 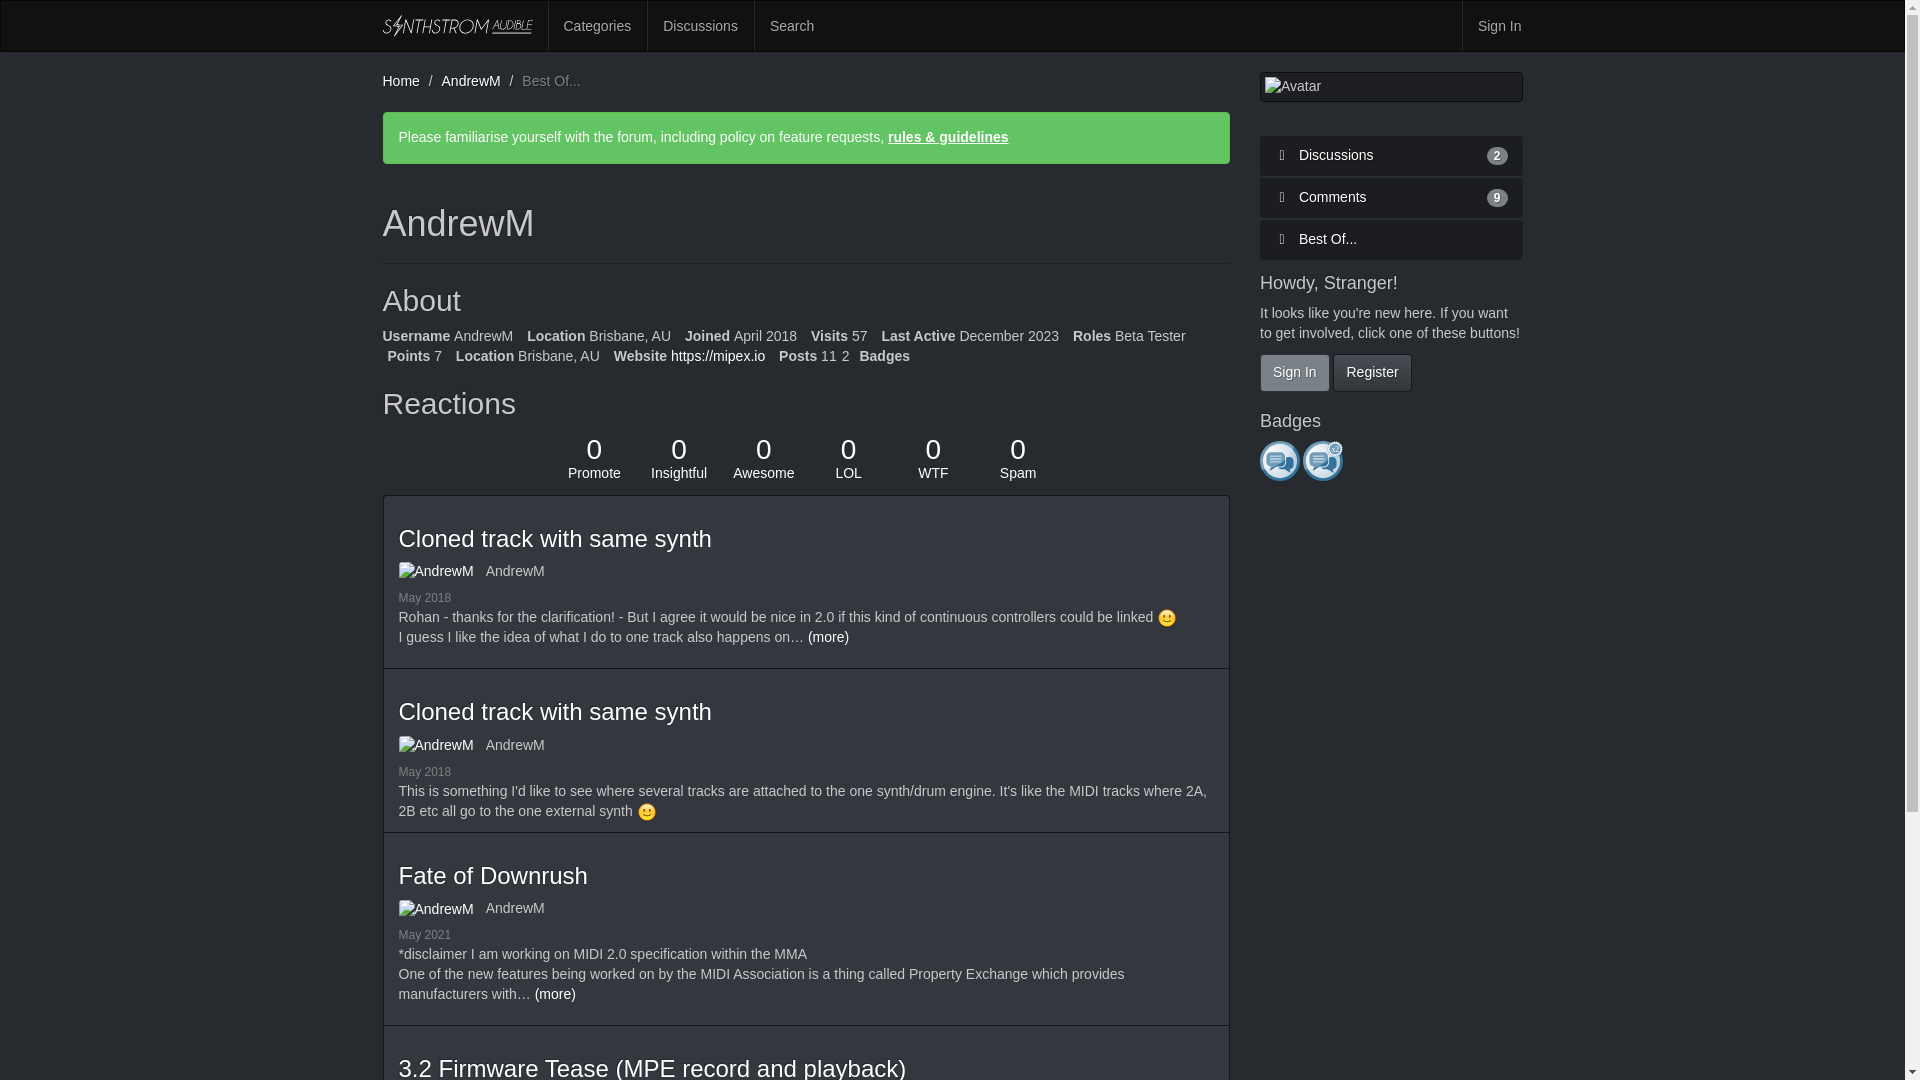 What do you see at coordinates (441, 572) in the screenshot?
I see `Synthstrom Audible` at bounding box center [441, 572].